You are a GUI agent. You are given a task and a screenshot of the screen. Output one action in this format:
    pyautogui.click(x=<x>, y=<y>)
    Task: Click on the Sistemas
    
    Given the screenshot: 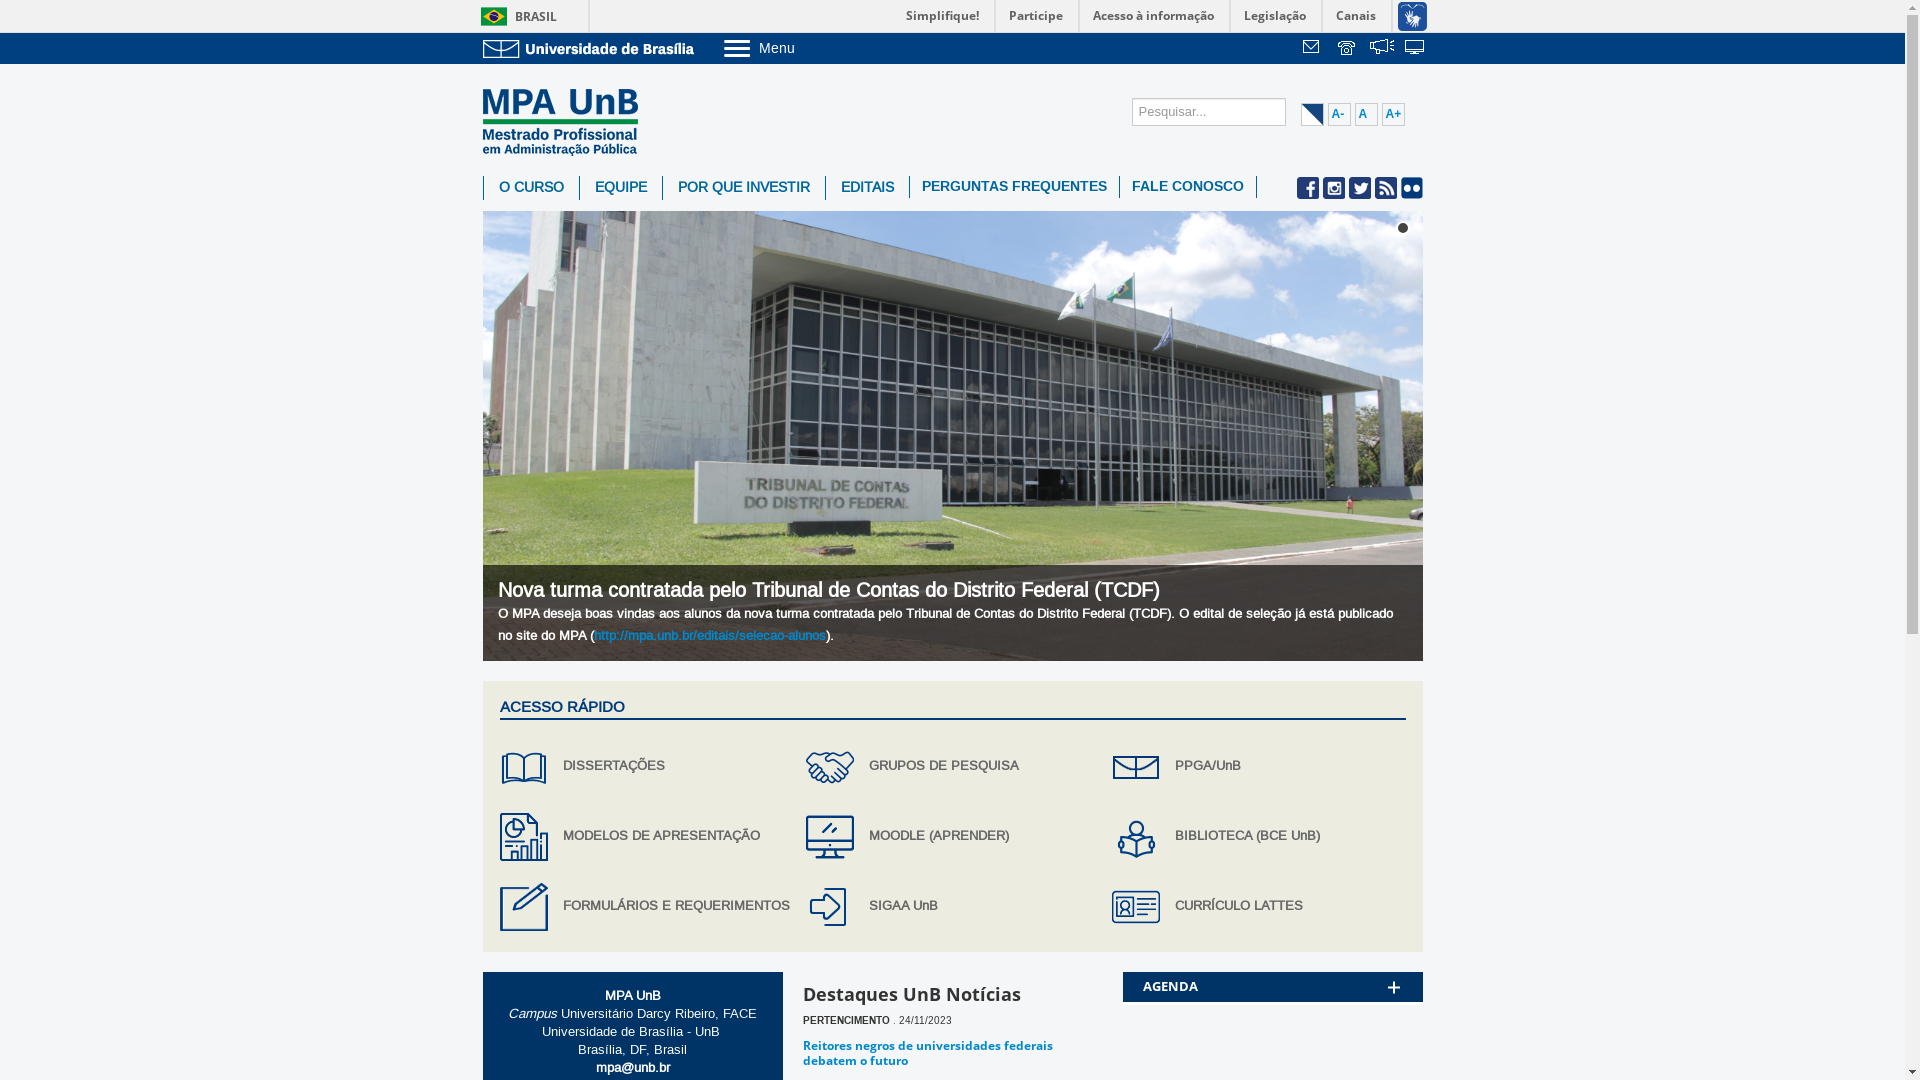 What is the action you would take?
    pyautogui.click(x=1416, y=49)
    